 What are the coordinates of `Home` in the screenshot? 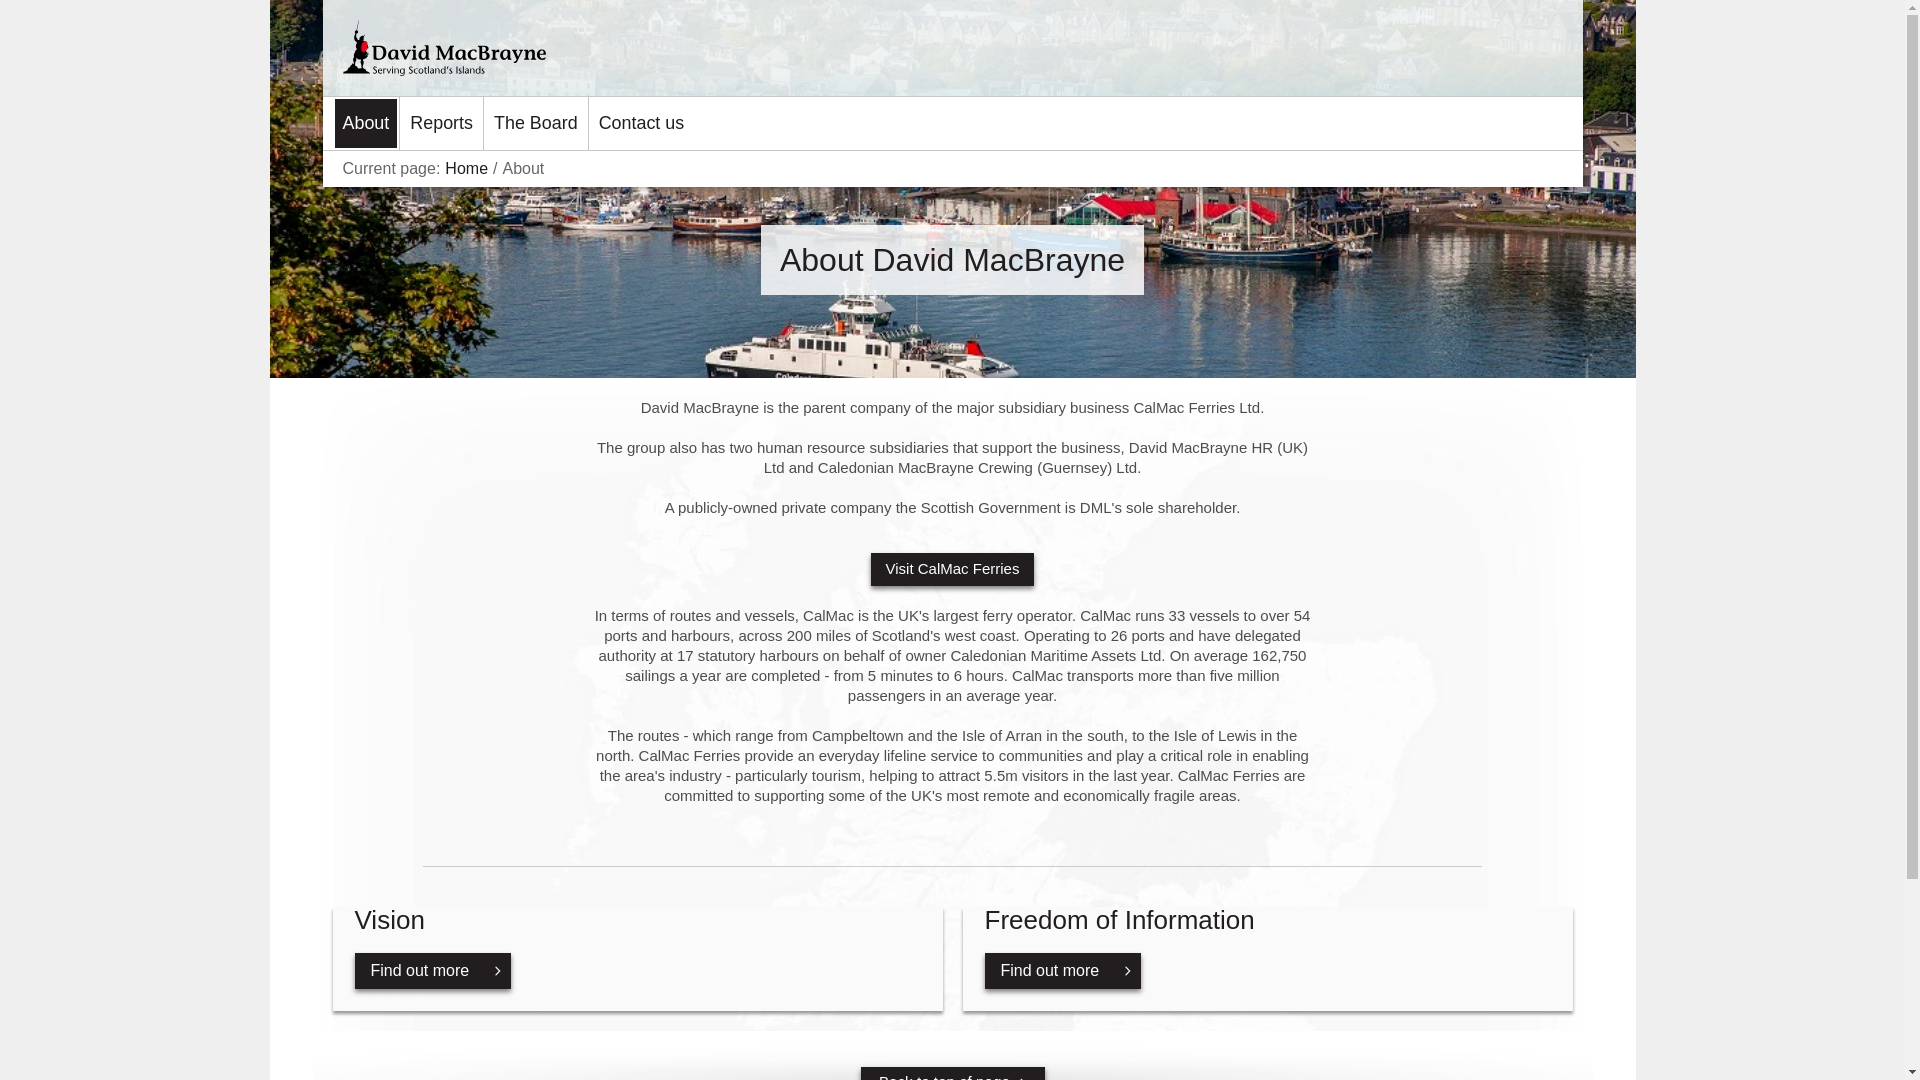 It's located at (466, 168).